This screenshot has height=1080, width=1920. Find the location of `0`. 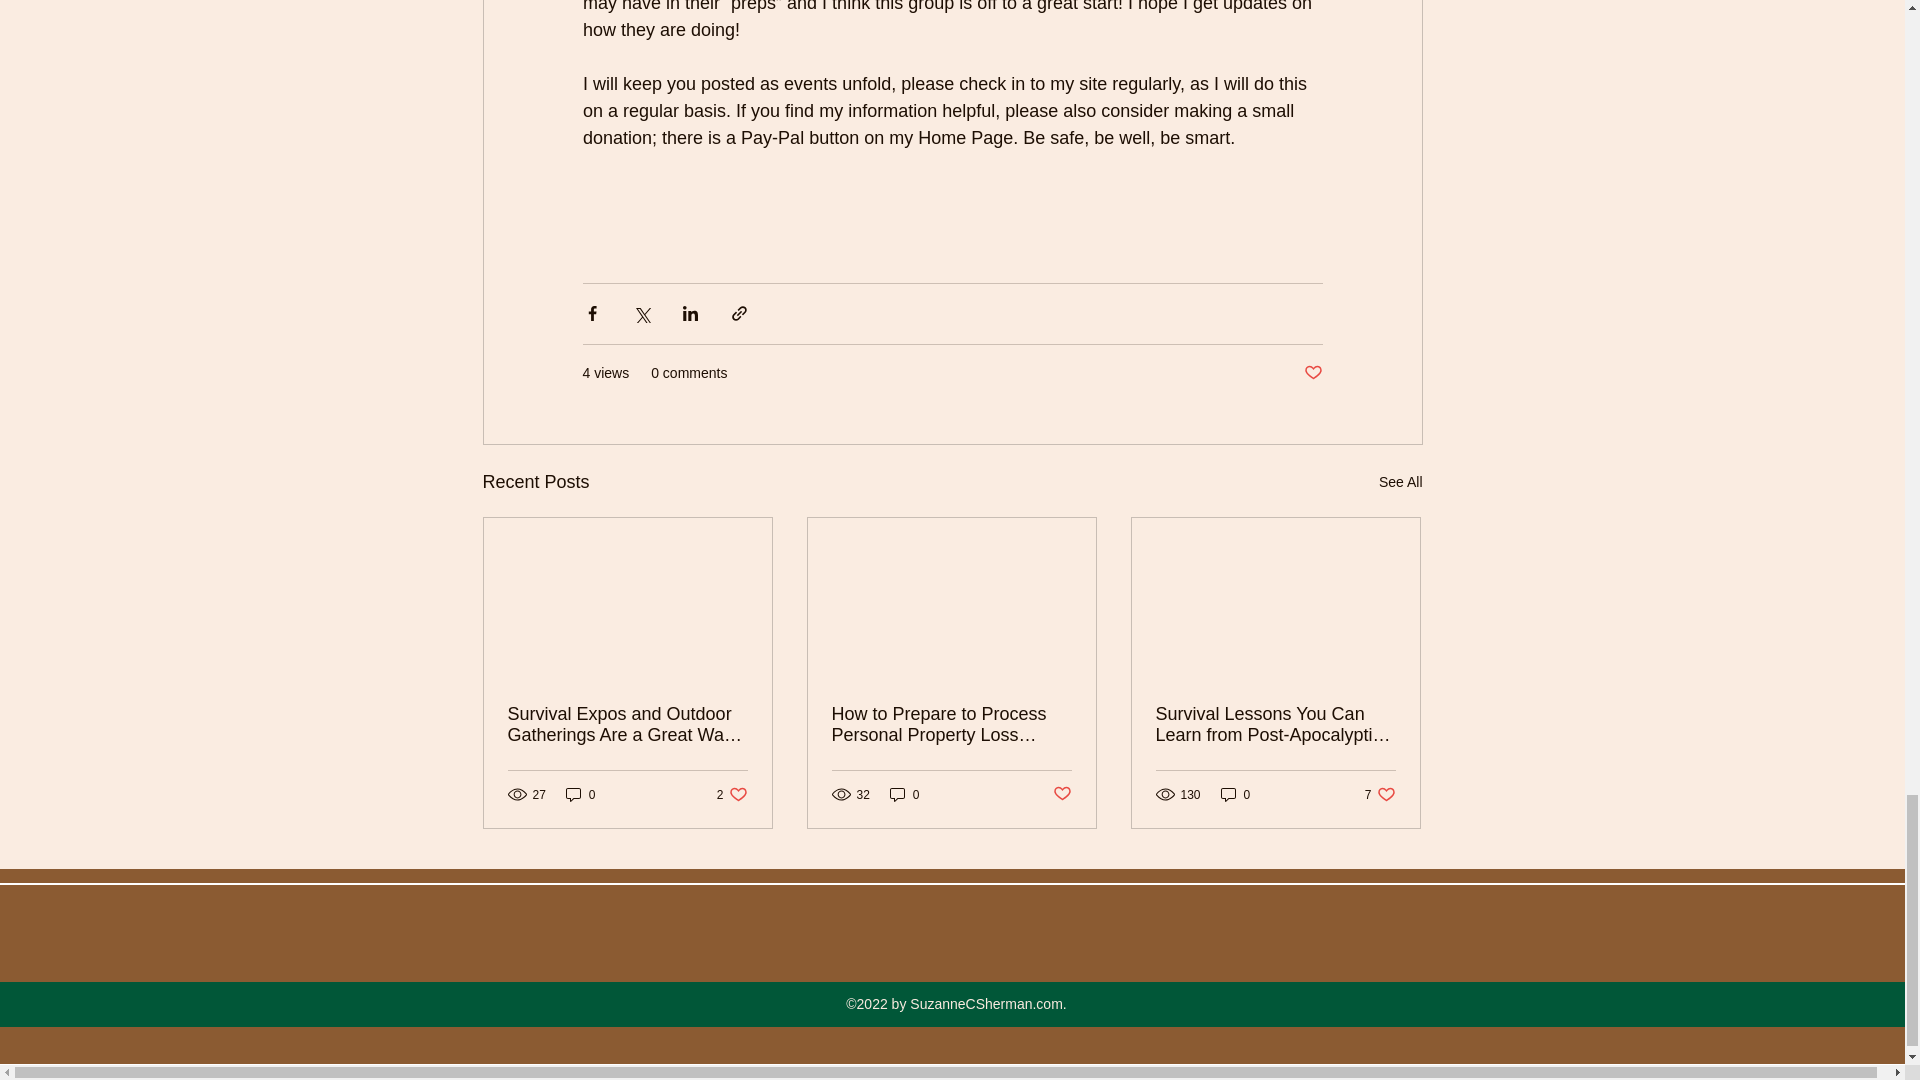

0 is located at coordinates (580, 794).